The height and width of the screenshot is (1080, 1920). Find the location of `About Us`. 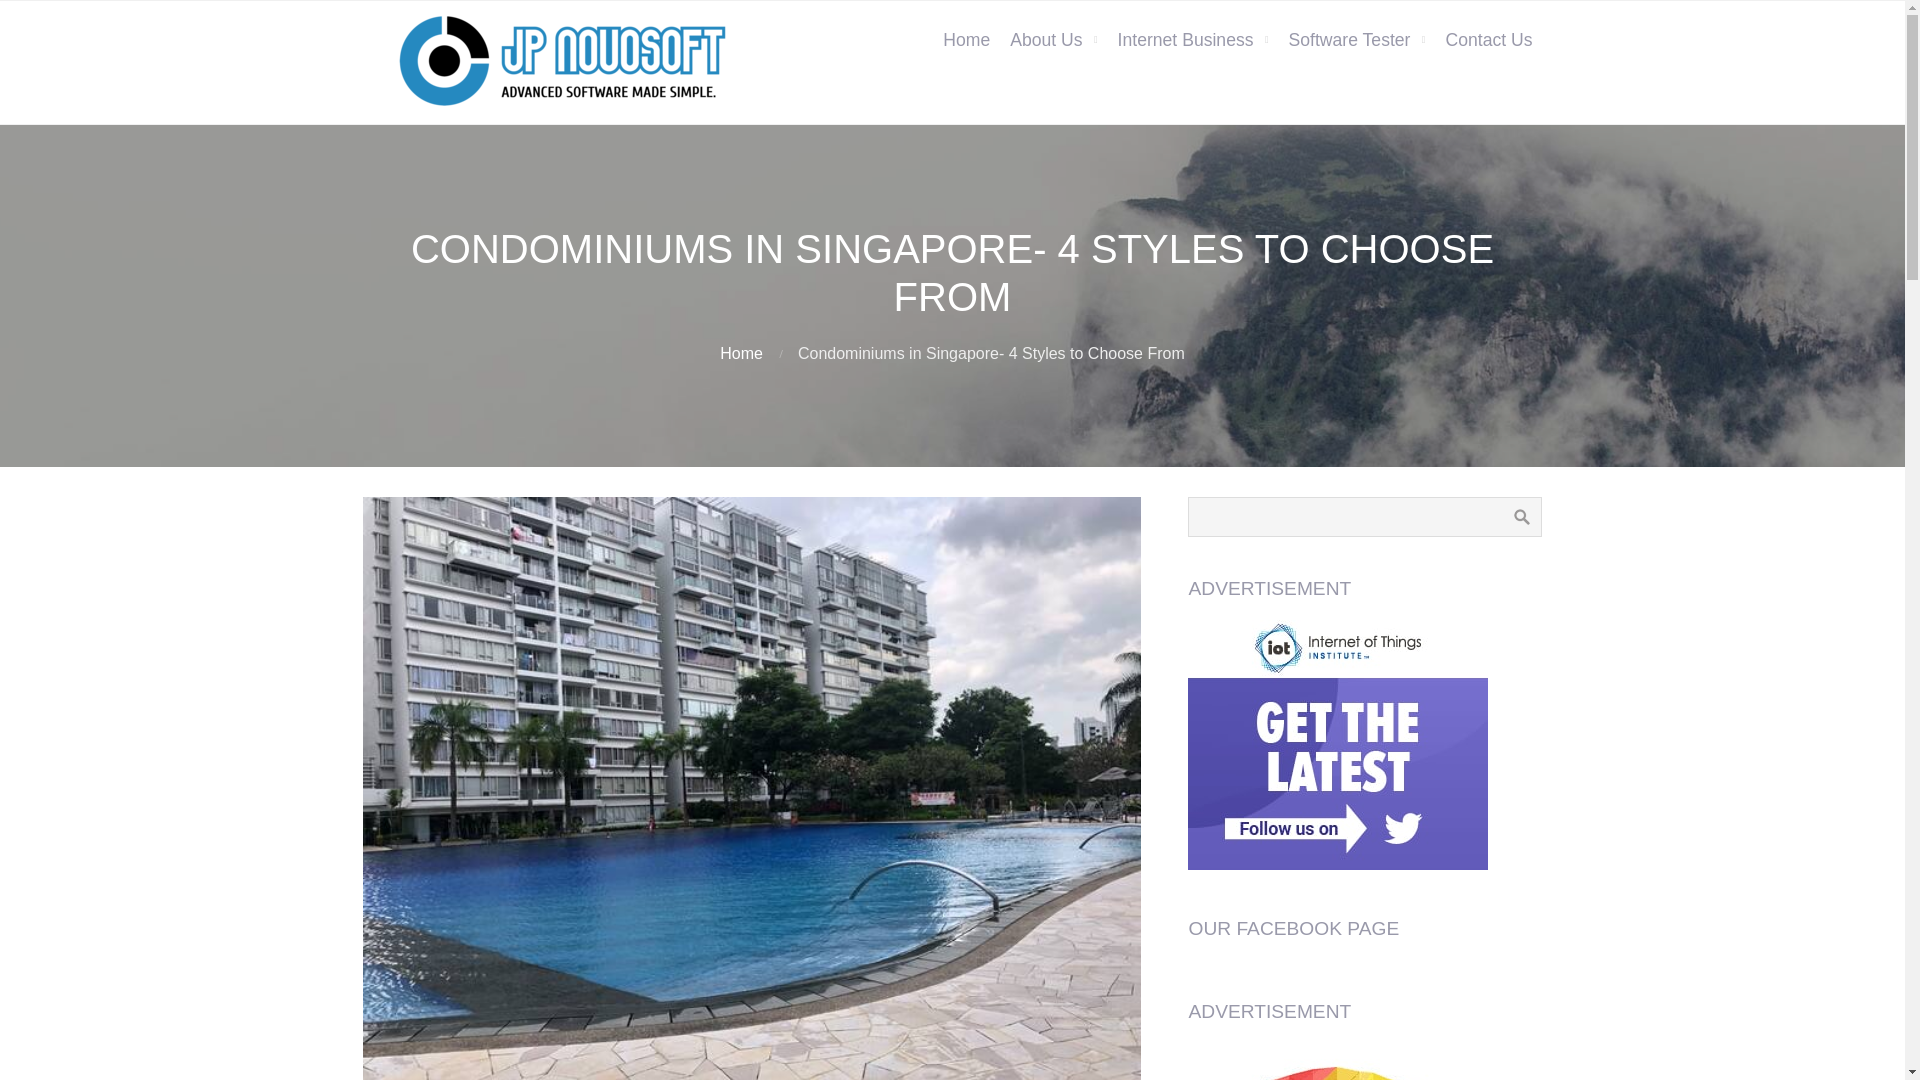

About Us is located at coordinates (1054, 40).